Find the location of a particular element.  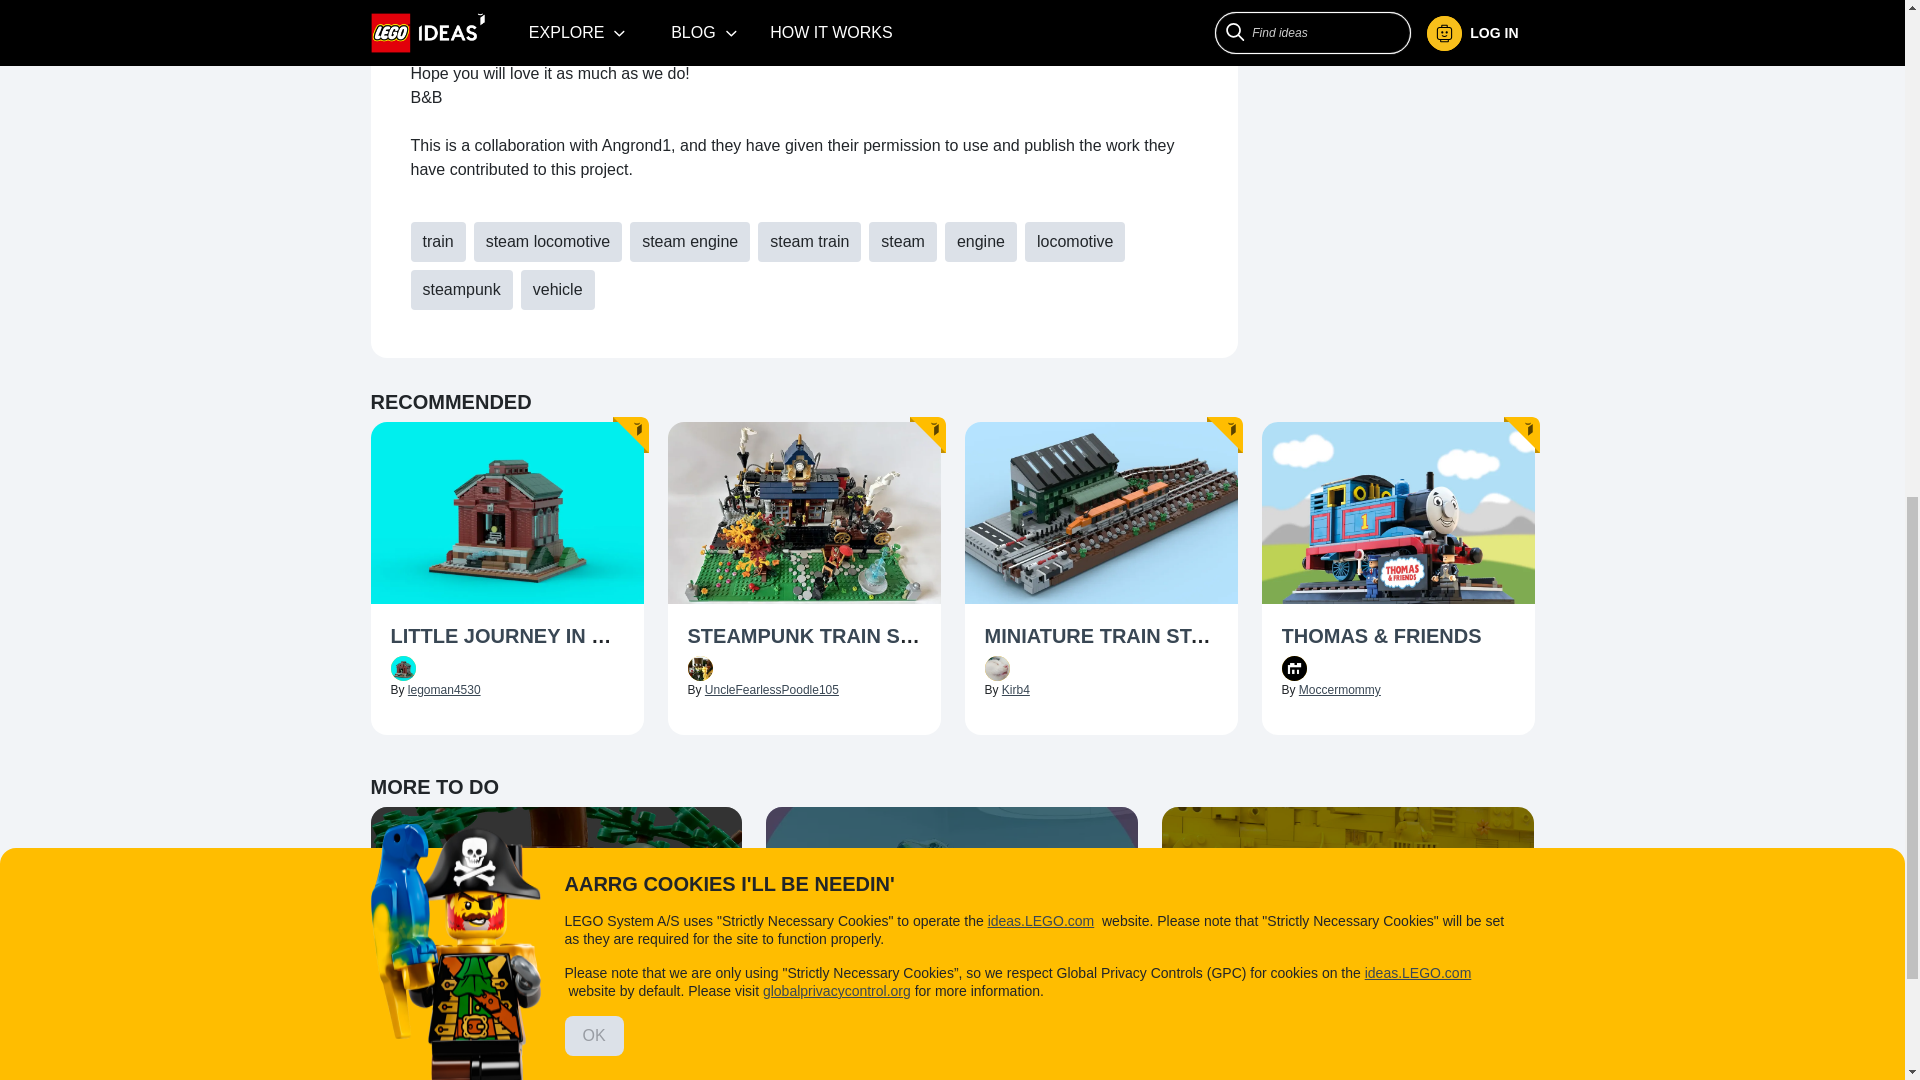

Little Journey in Steam Locommotive is located at coordinates (506, 638).